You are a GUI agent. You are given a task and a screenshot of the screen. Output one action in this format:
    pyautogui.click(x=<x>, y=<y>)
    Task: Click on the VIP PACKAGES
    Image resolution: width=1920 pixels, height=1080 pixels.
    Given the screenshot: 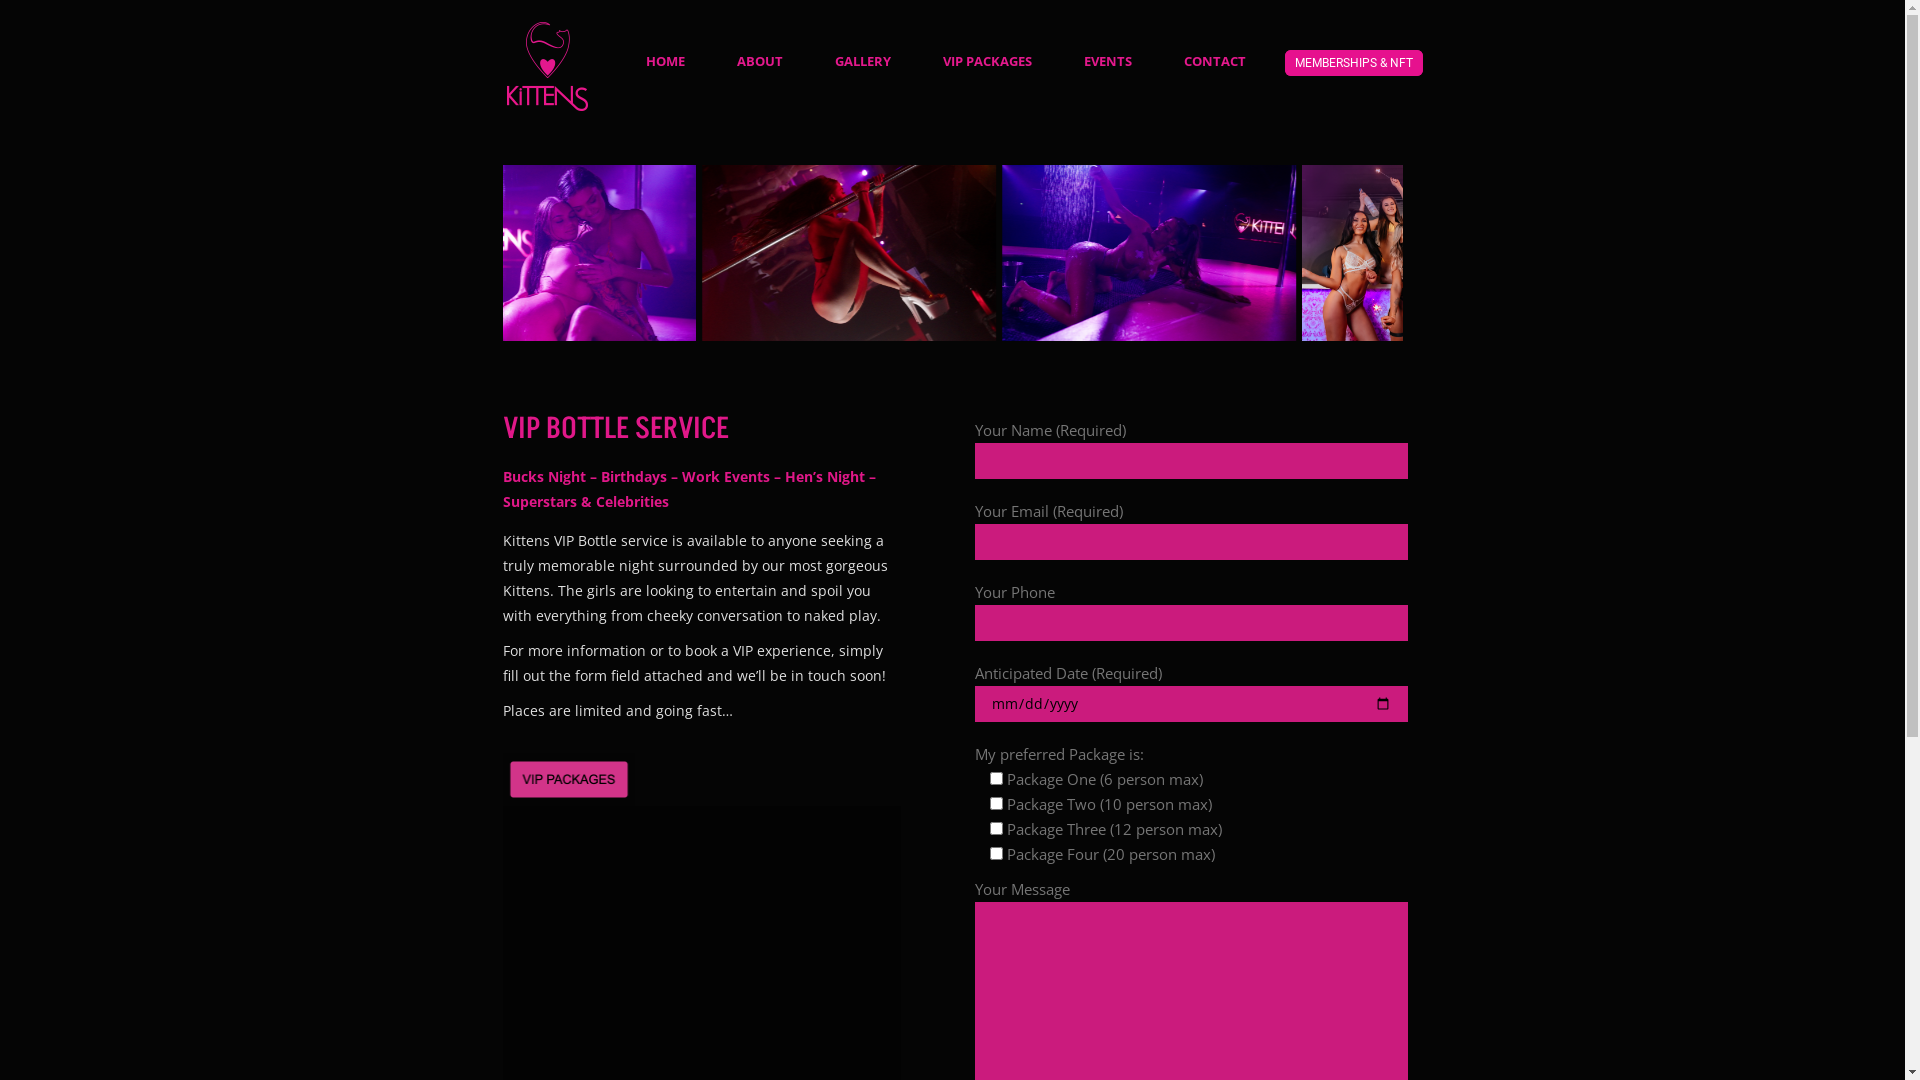 What is the action you would take?
    pyautogui.click(x=986, y=60)
    